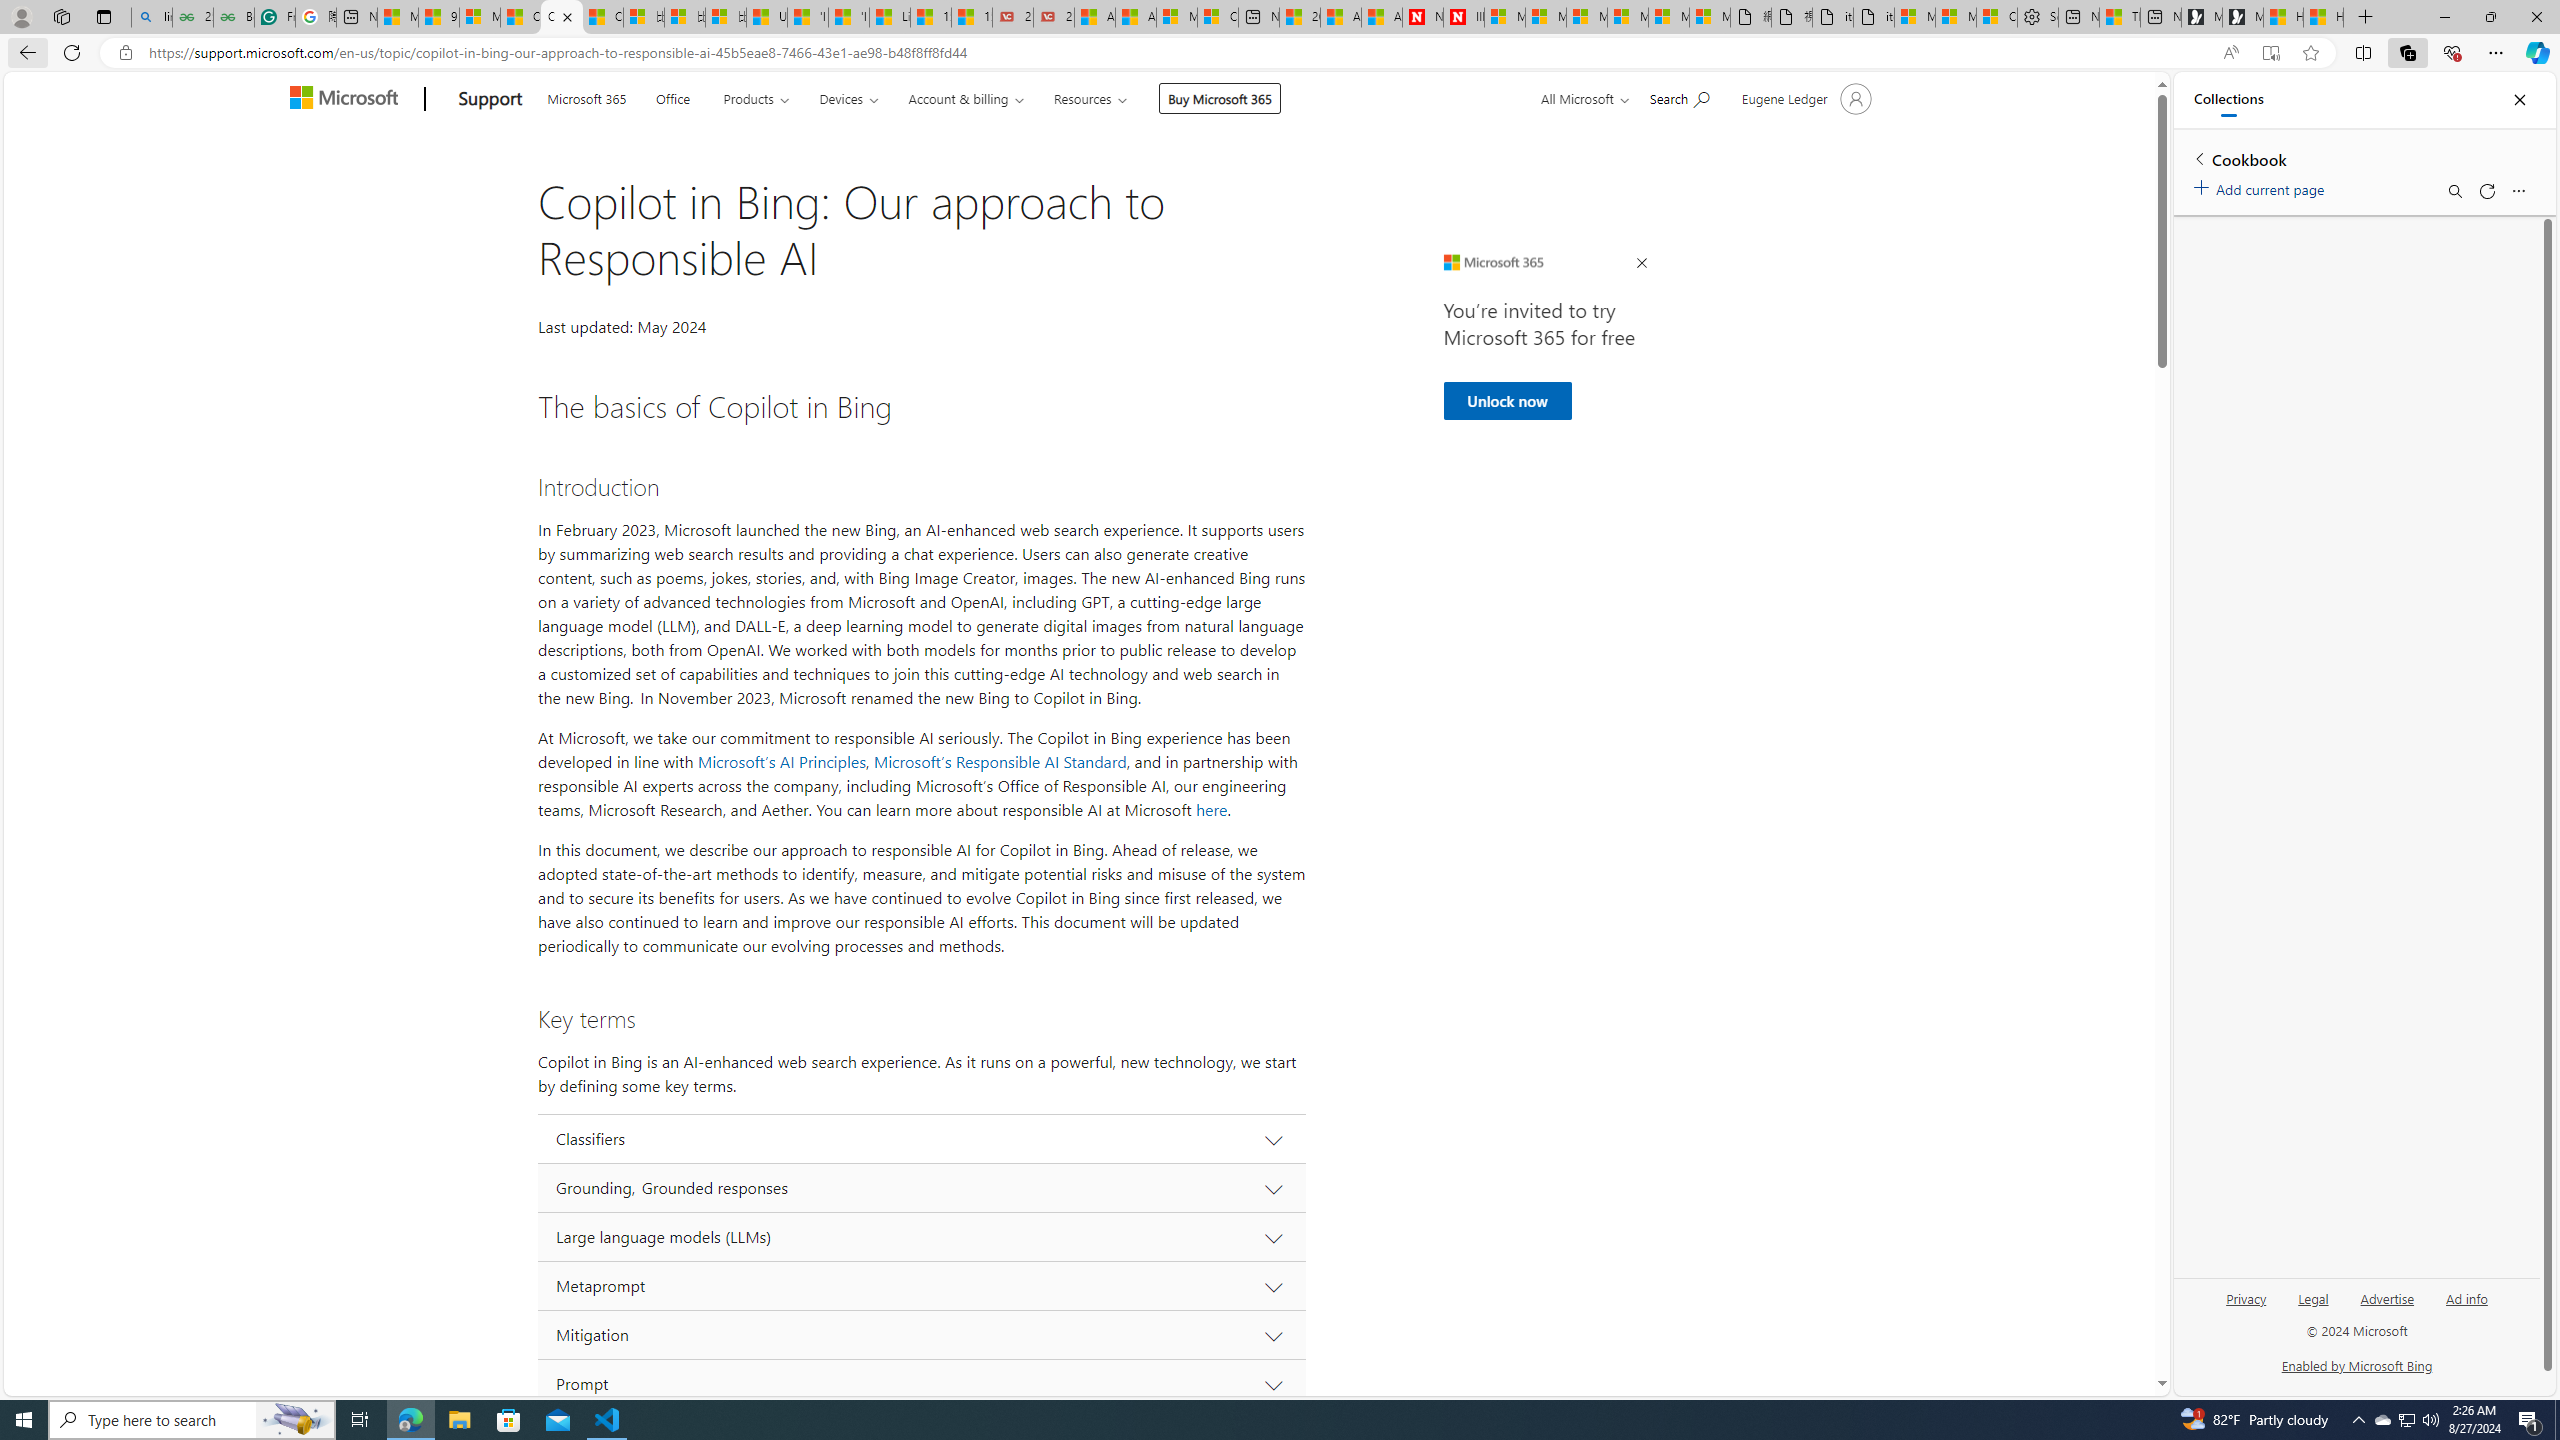 This screenshot has height=1440, width=2560. What do you see at coordinates (971, 17) in the screenshot?
I see `15 Ways Modern Life Contradicts the Teachings of Jesus` at bounding box center [971, 17].